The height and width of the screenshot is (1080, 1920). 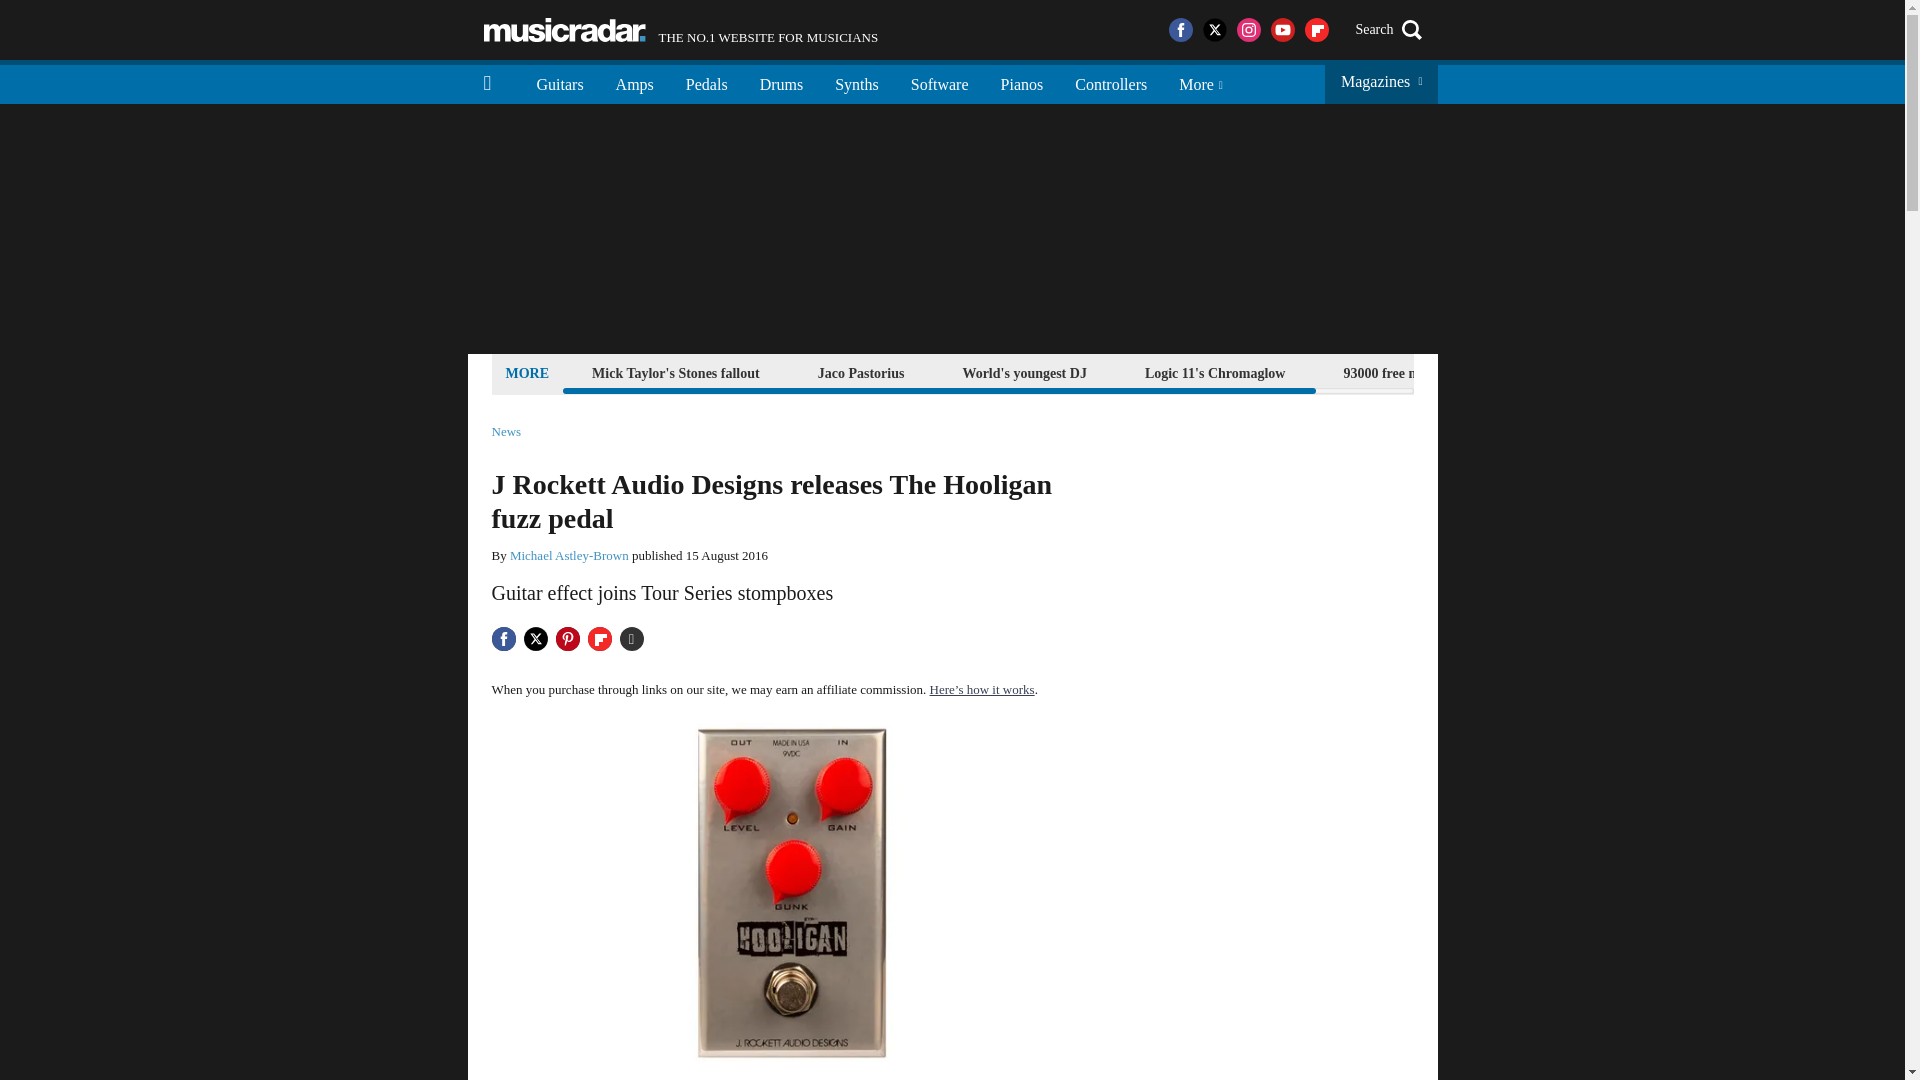 I want to click on World's youngest DJ, so click(x=1023, y=372).